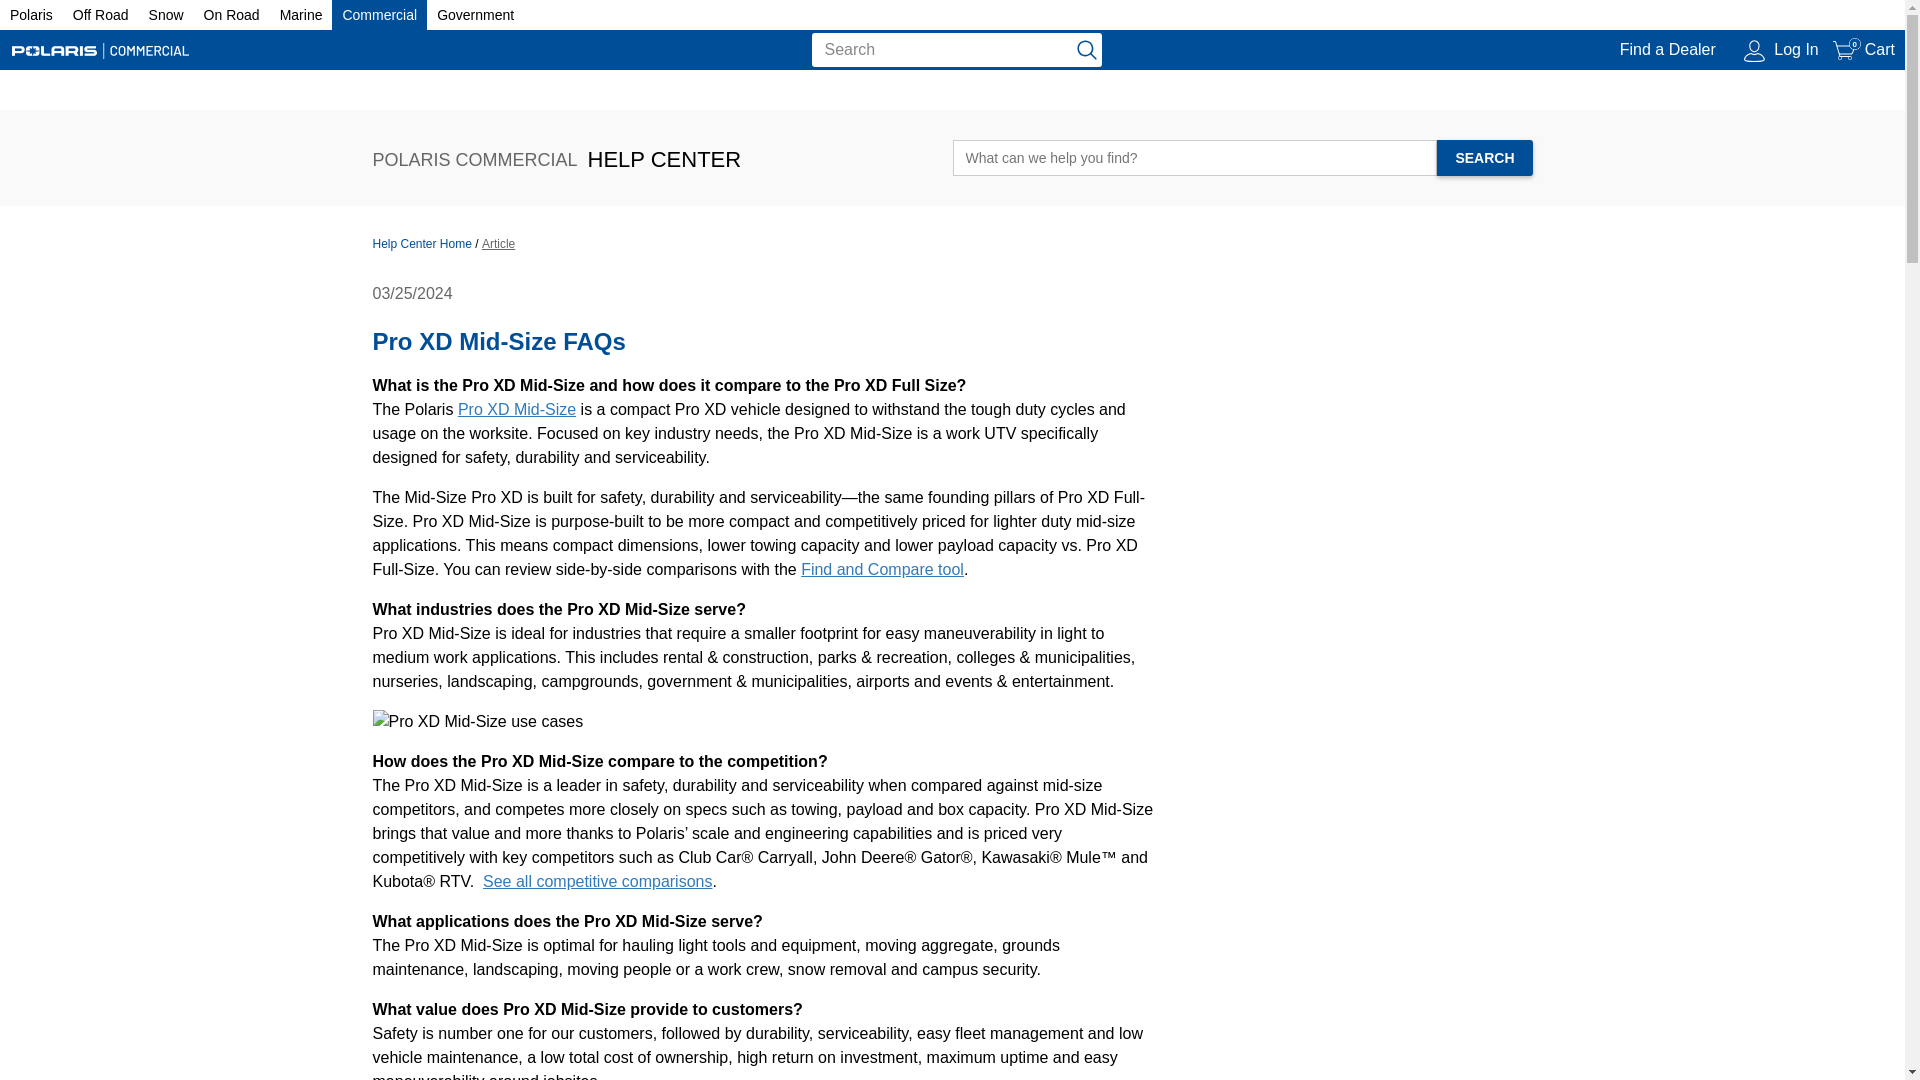  What do you see at coordinates (301, 14) in the screenshot?
I see `Log In` at bounding box center [301, 14].